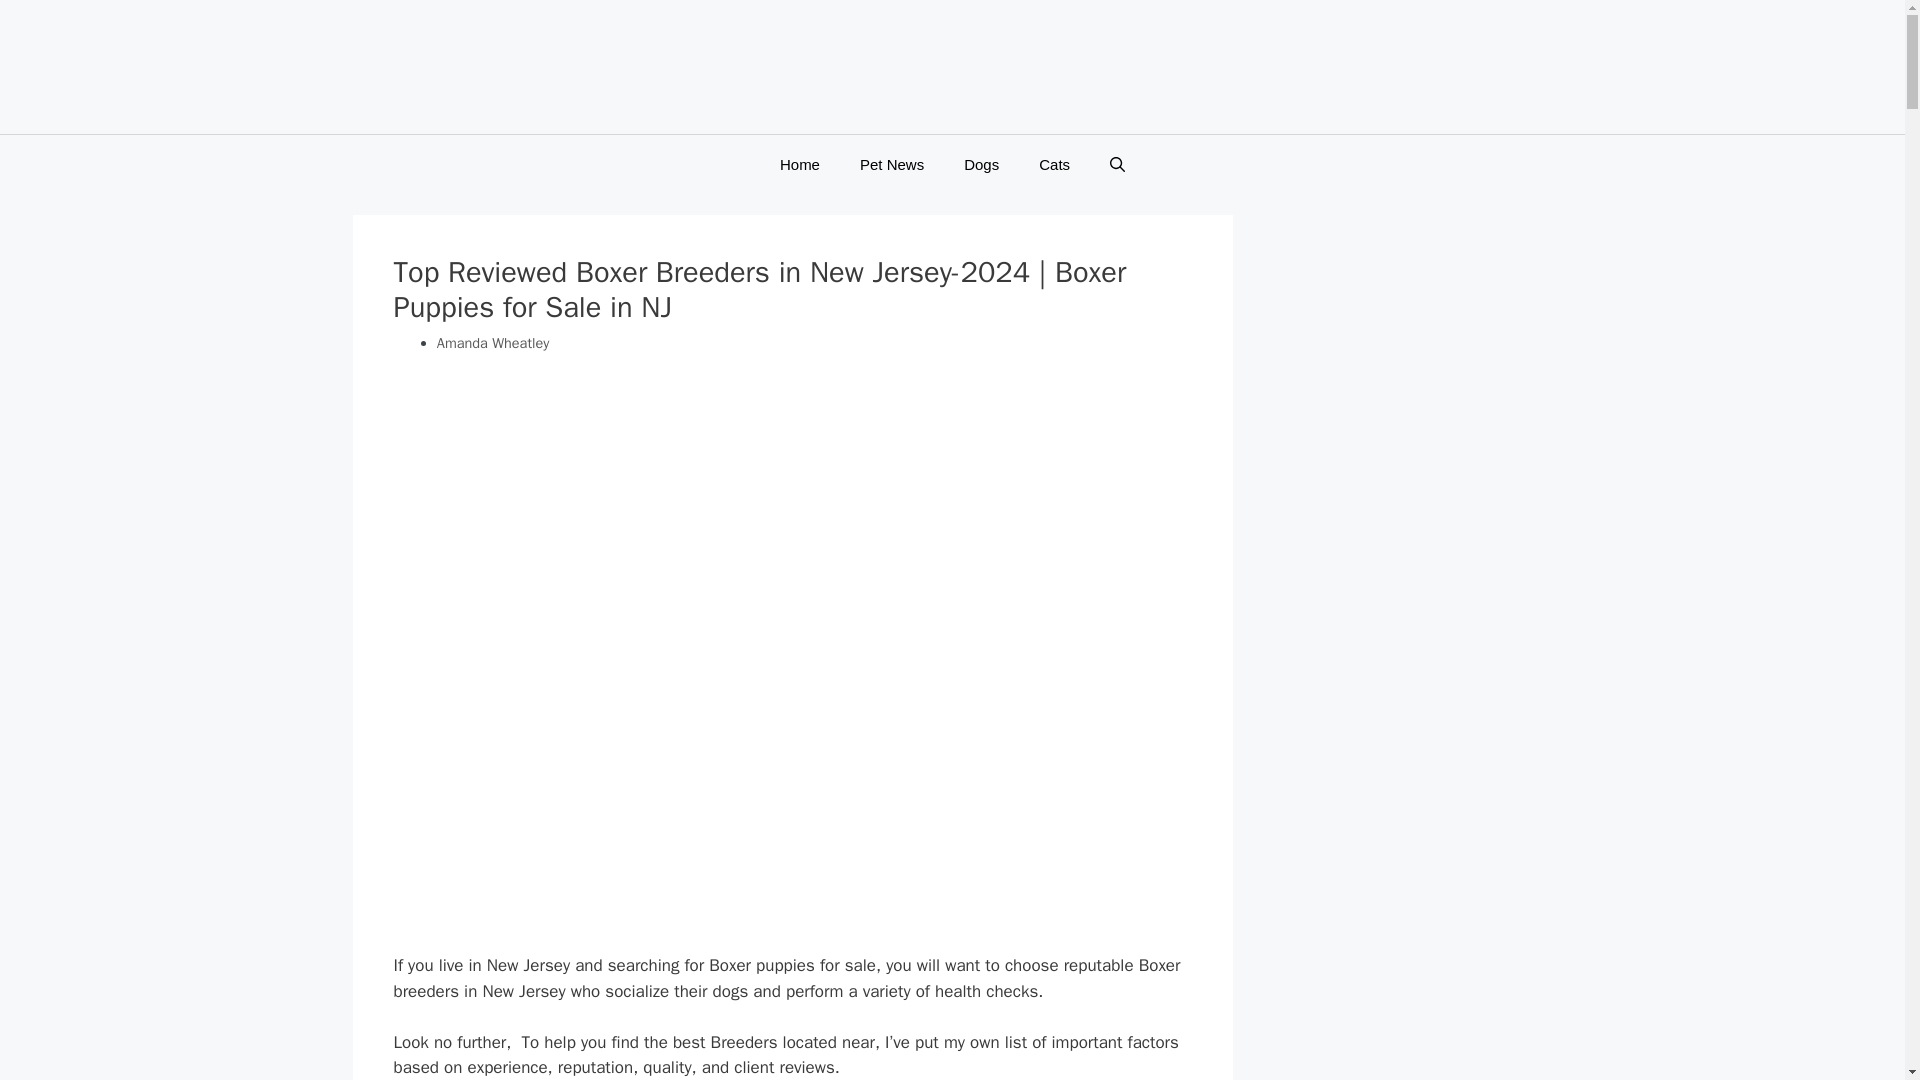 The image size is (1920, 1080). What do you see at coordinates (952, 70) in the screenshot?
I see `The Pet Guide Home` at bounding box center [952, 70].